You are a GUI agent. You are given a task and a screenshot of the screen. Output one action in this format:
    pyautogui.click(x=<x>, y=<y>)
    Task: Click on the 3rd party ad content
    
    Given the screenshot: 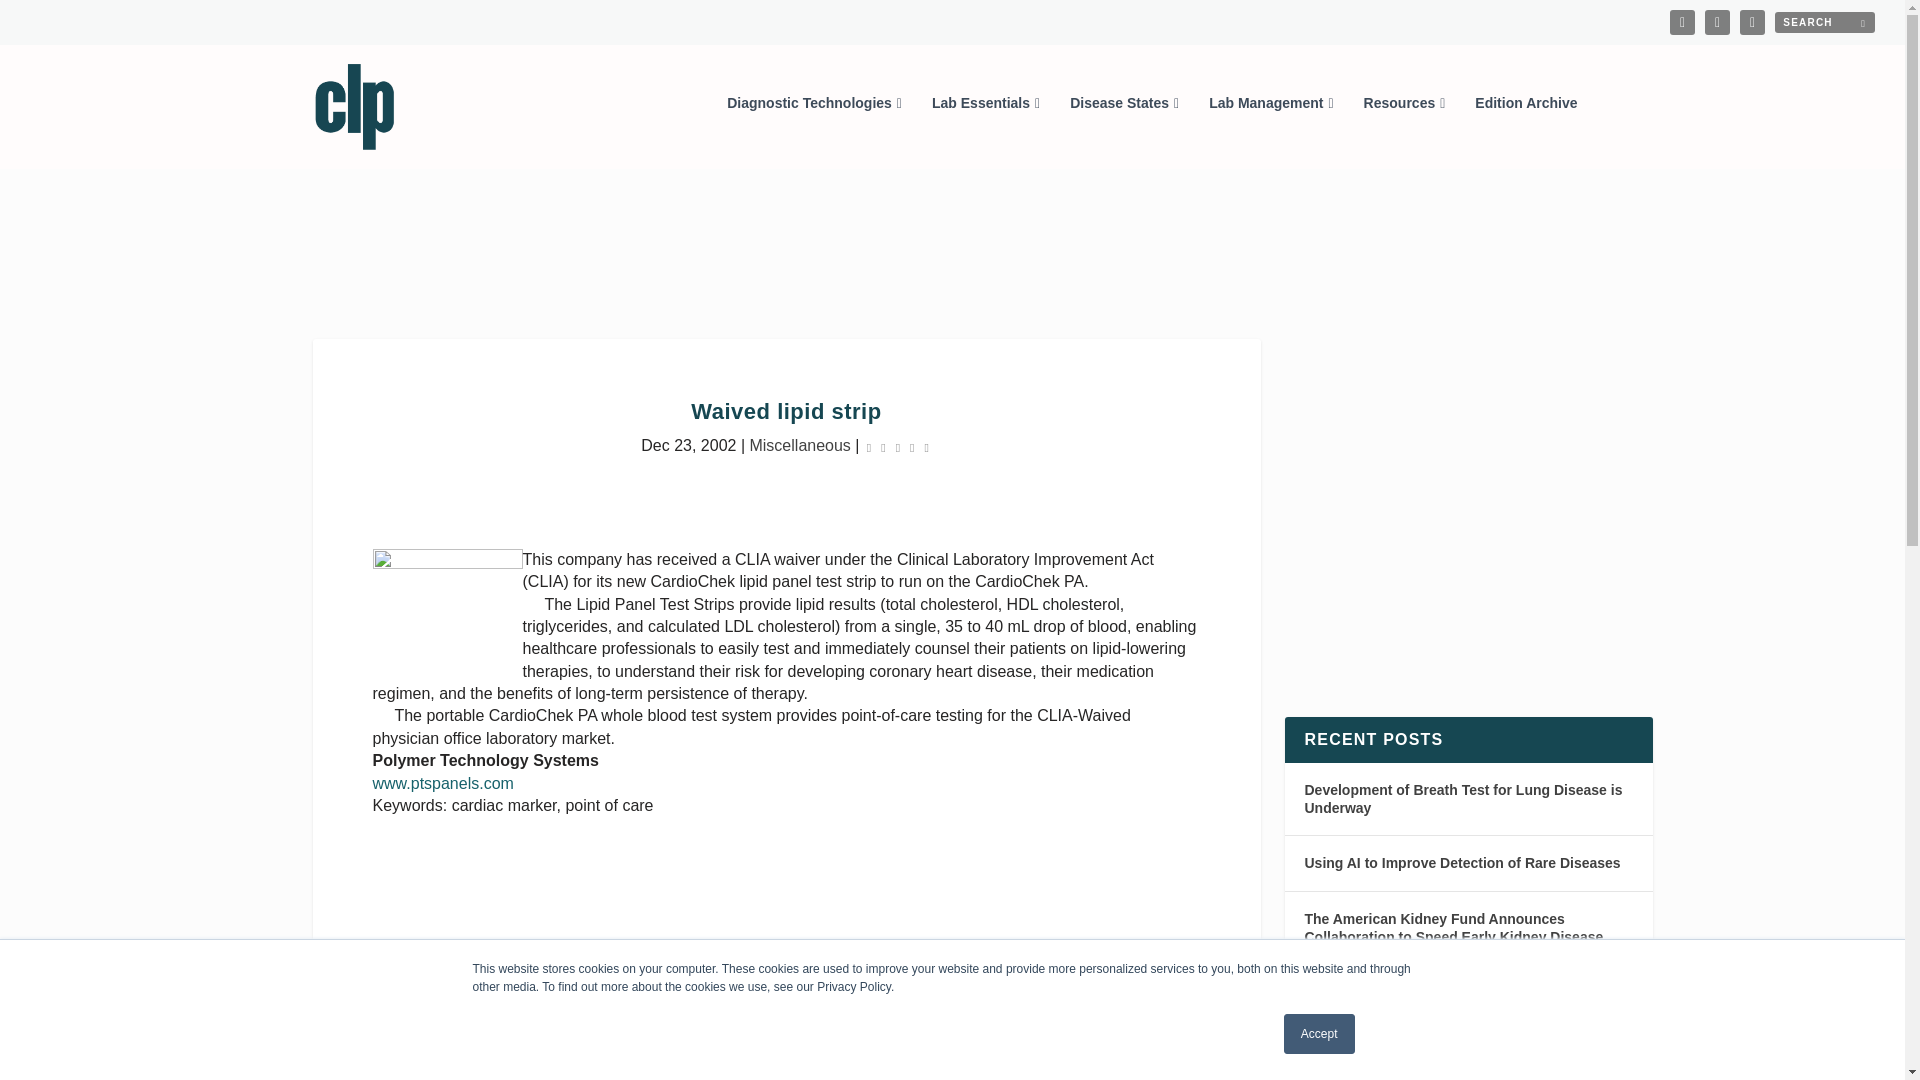 What is the action you would take?
    pyautogui.click(x=951, y=254)
    